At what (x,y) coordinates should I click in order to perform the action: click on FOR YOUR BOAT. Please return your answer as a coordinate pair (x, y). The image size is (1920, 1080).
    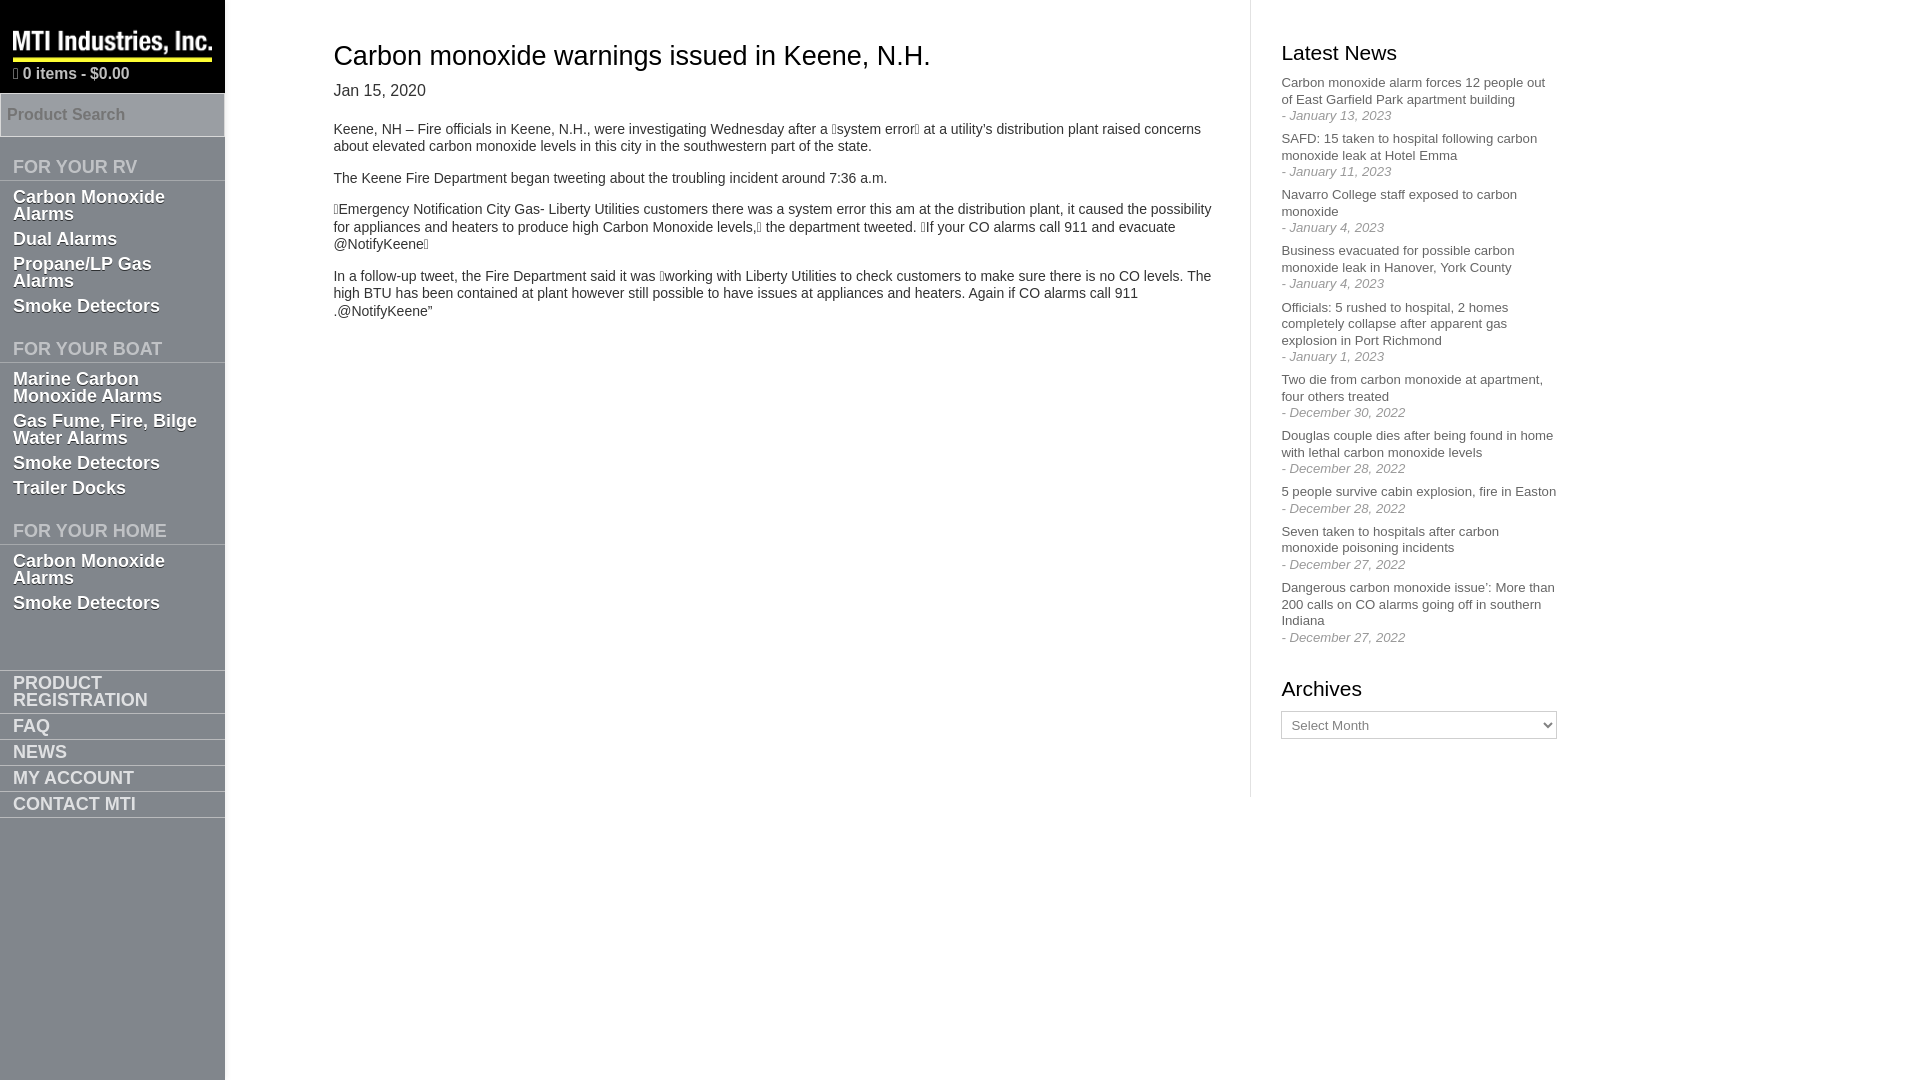
    Looking at the image, I should click on (112, 349).